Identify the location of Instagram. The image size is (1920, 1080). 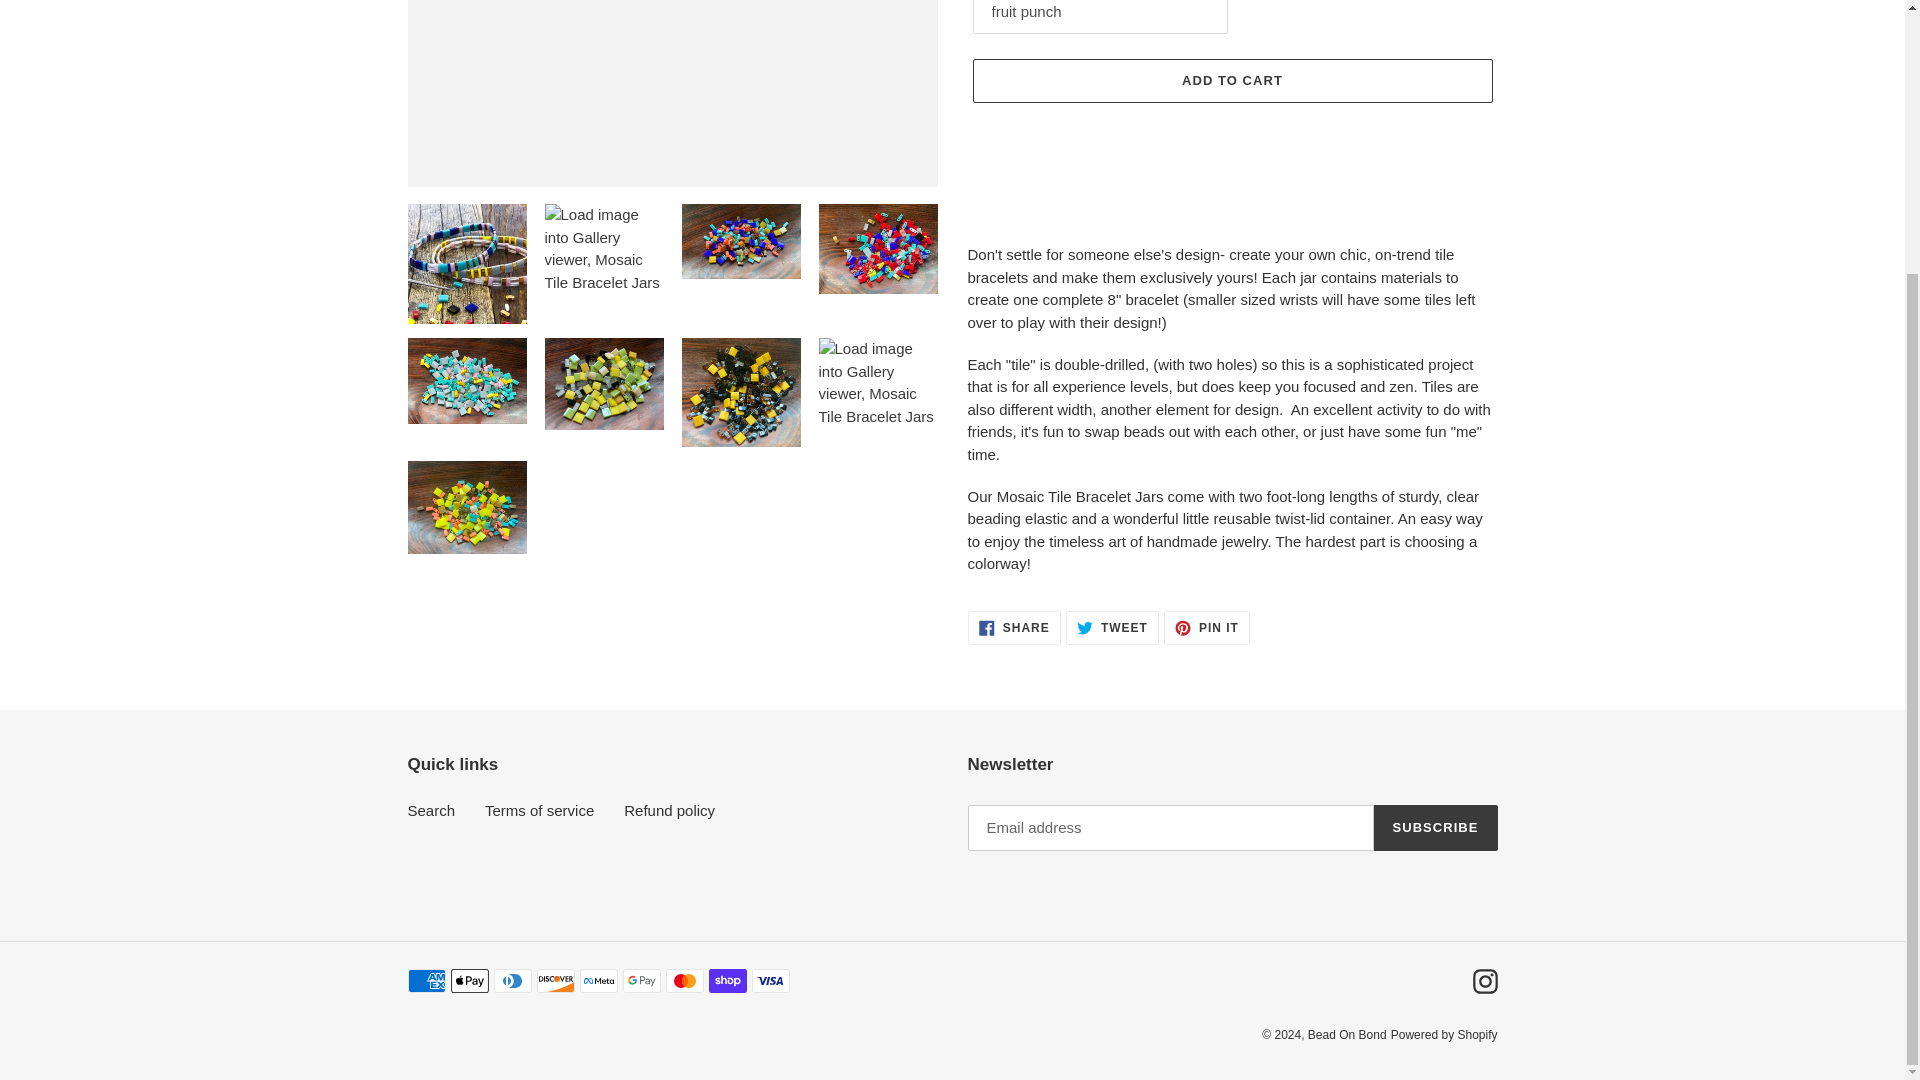
(539, 810).